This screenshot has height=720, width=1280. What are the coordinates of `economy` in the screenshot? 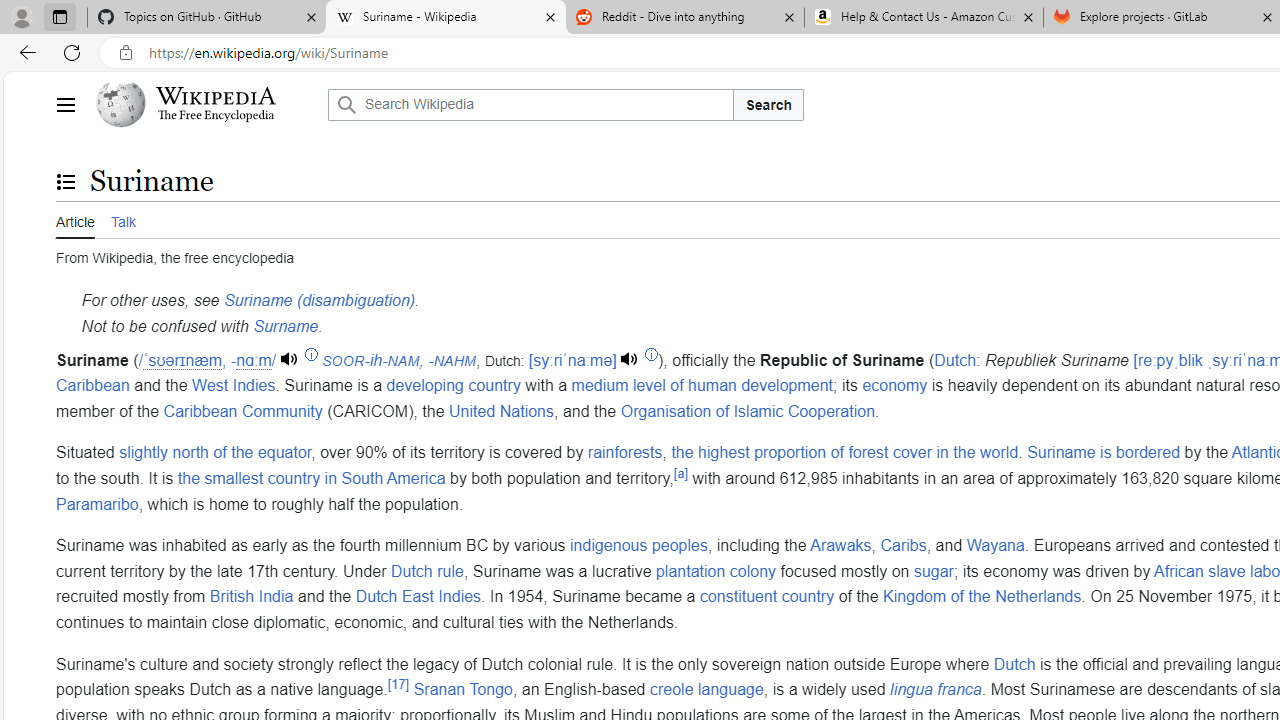 It's located at (894, 386).